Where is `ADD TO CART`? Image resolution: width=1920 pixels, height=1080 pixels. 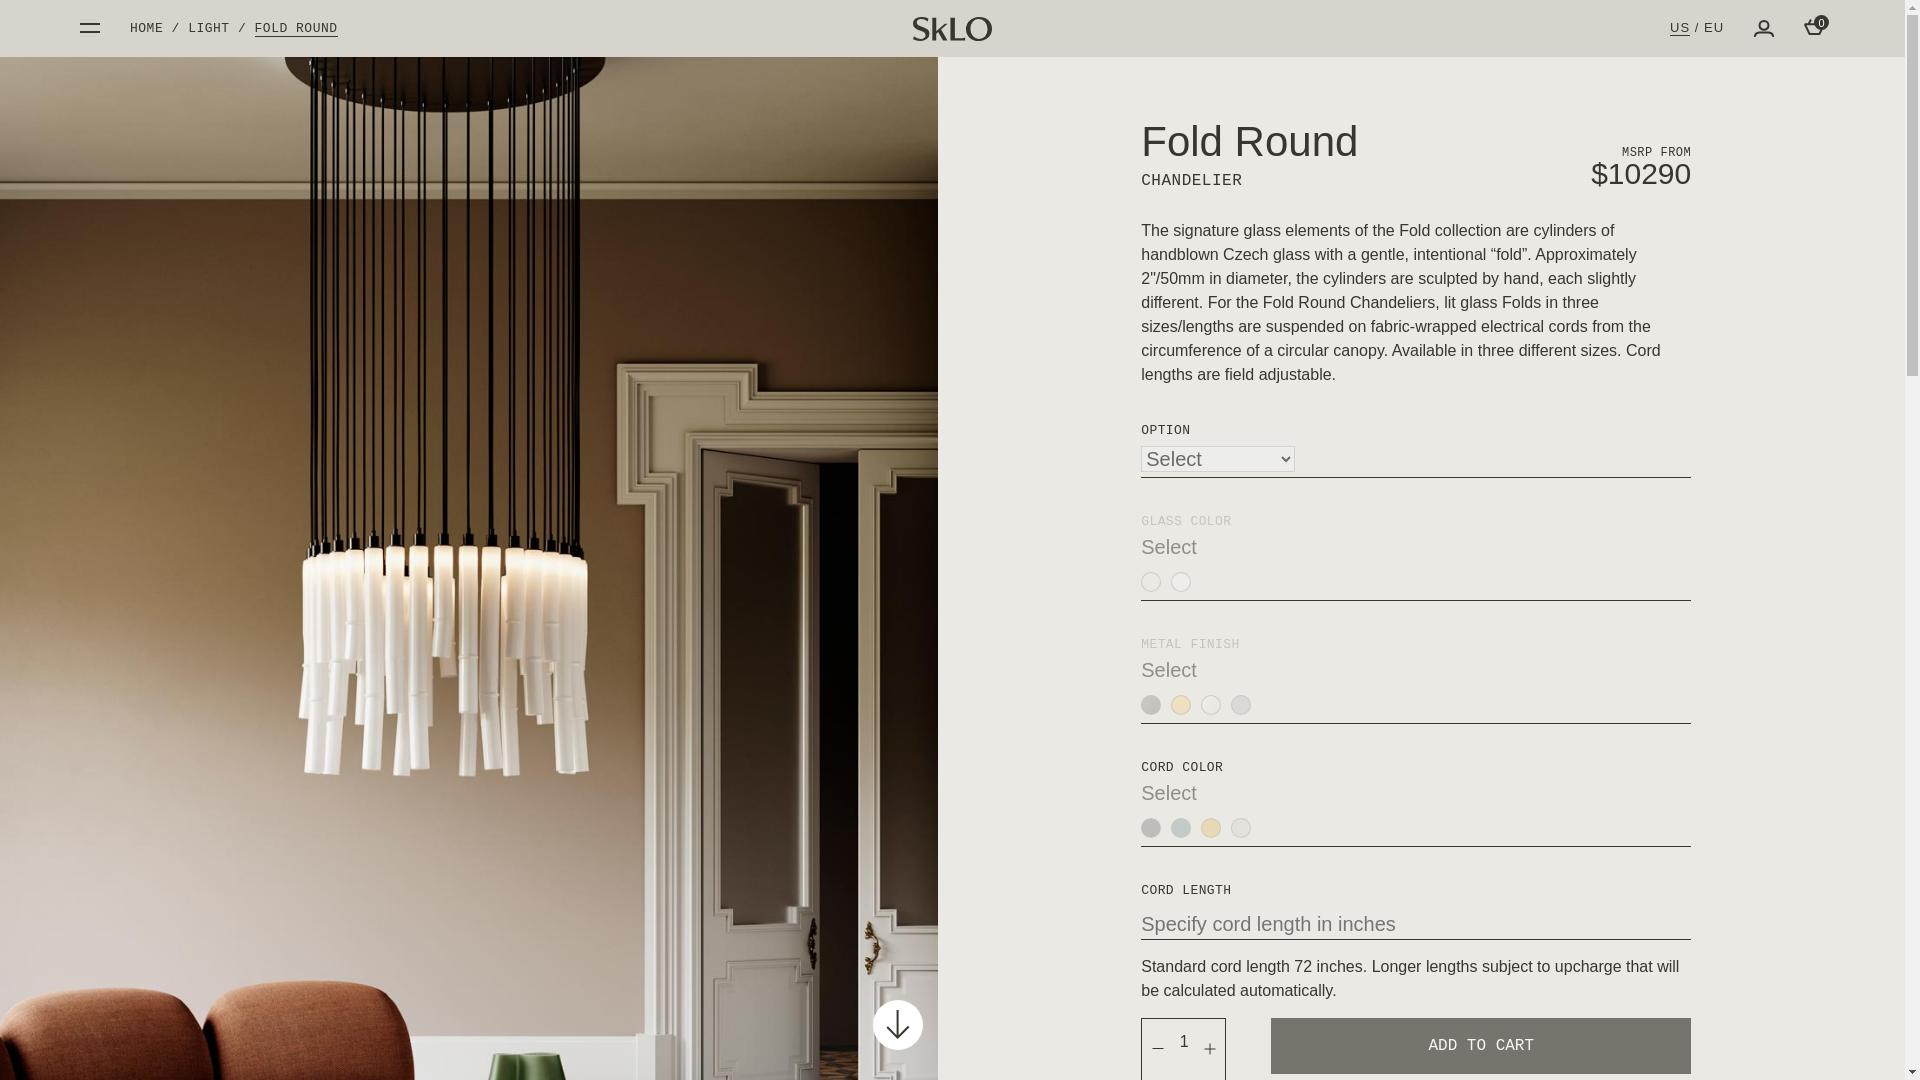 ADD TO CART is located at coordinates (1481, 1046).